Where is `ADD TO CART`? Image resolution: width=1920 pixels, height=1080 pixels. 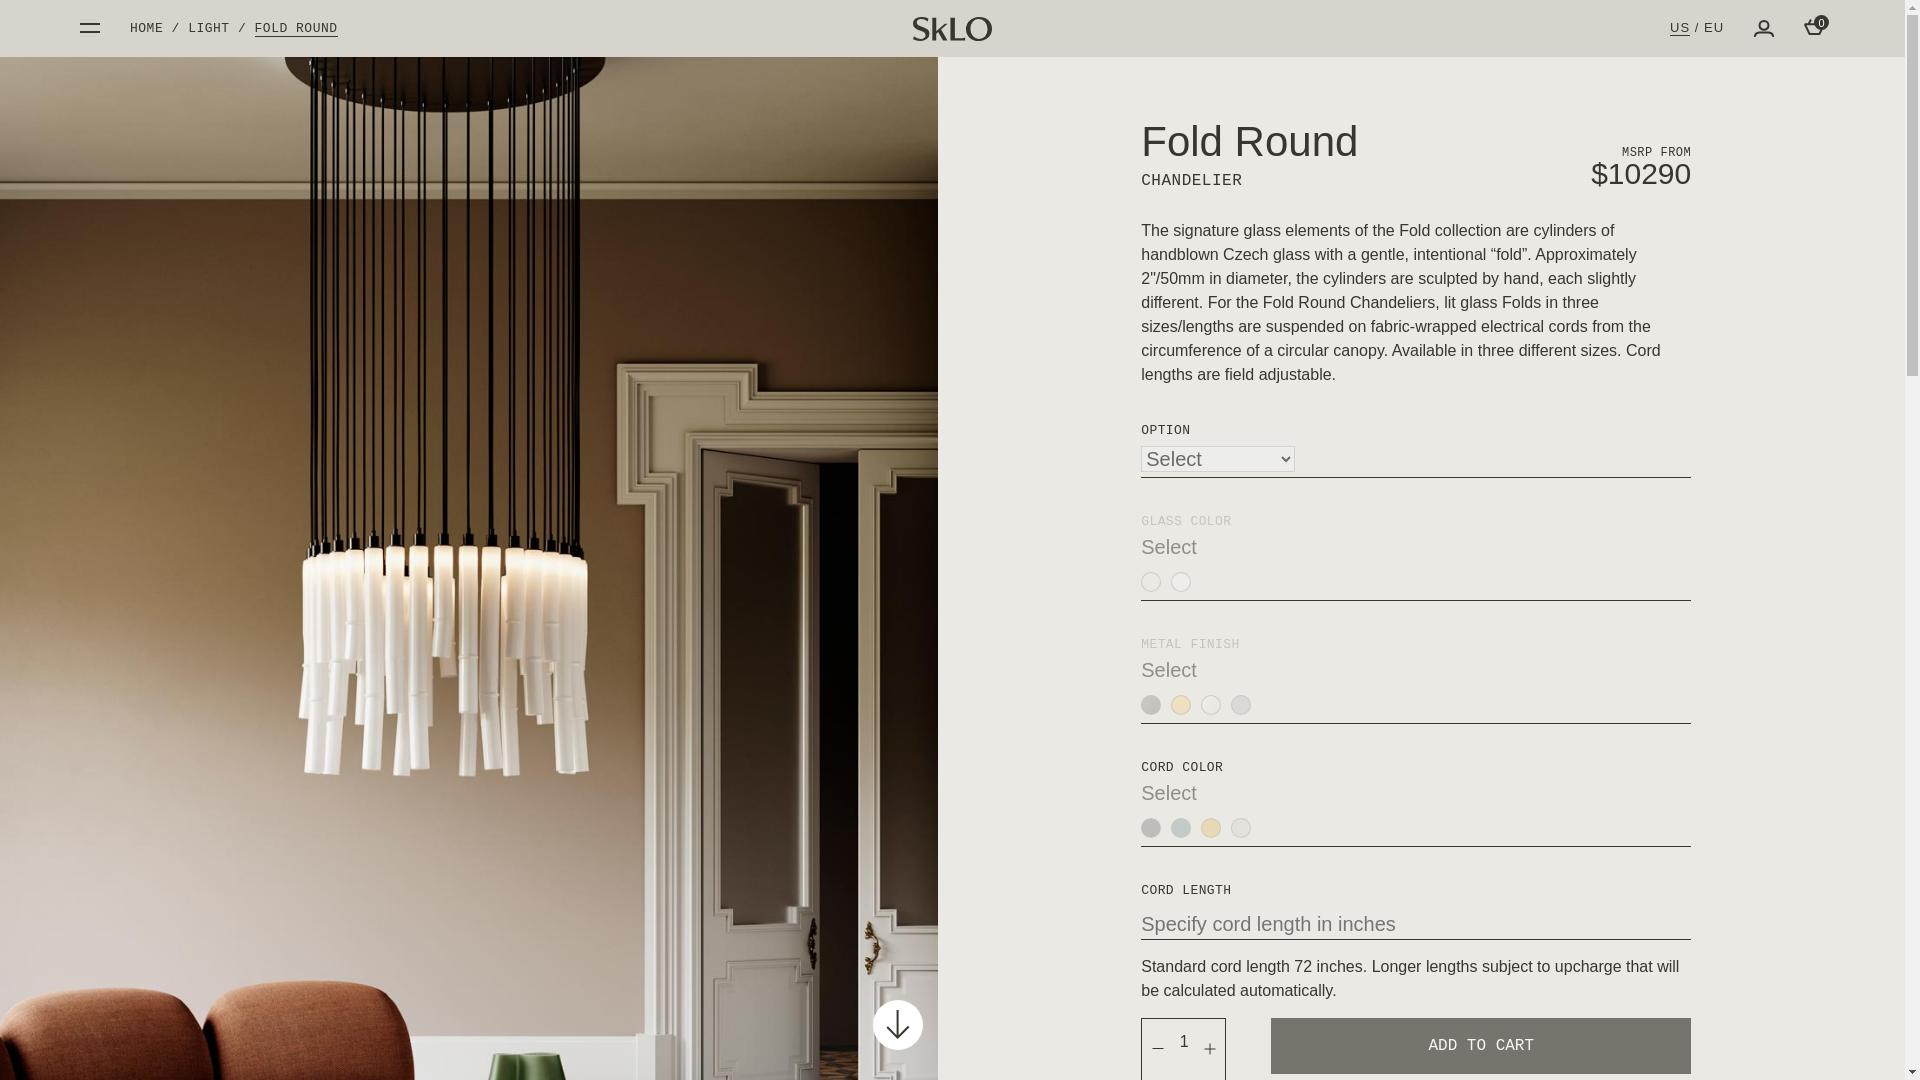 ADD TO CART is located at coordinates (1481, 1046).